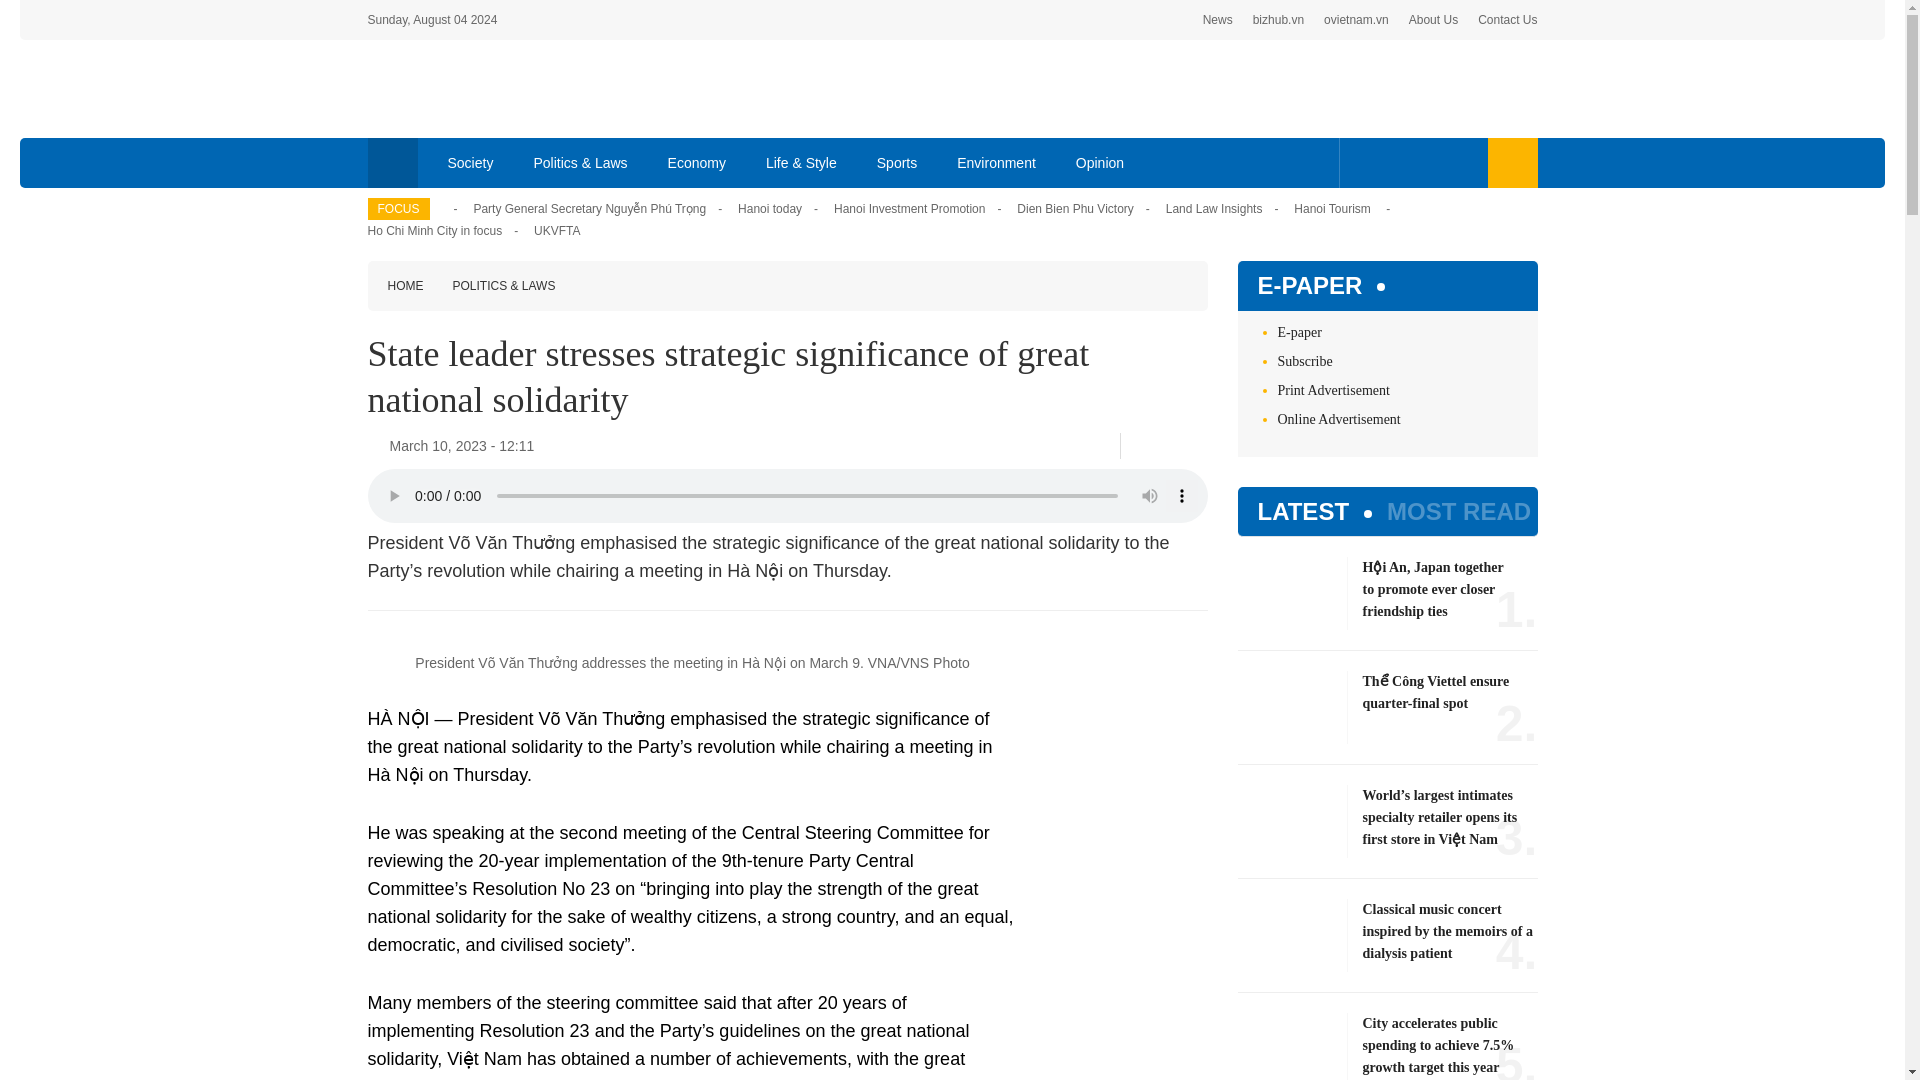 The image size is (1920, 1080). I want to click on Contact Us, so click(1508, 20).